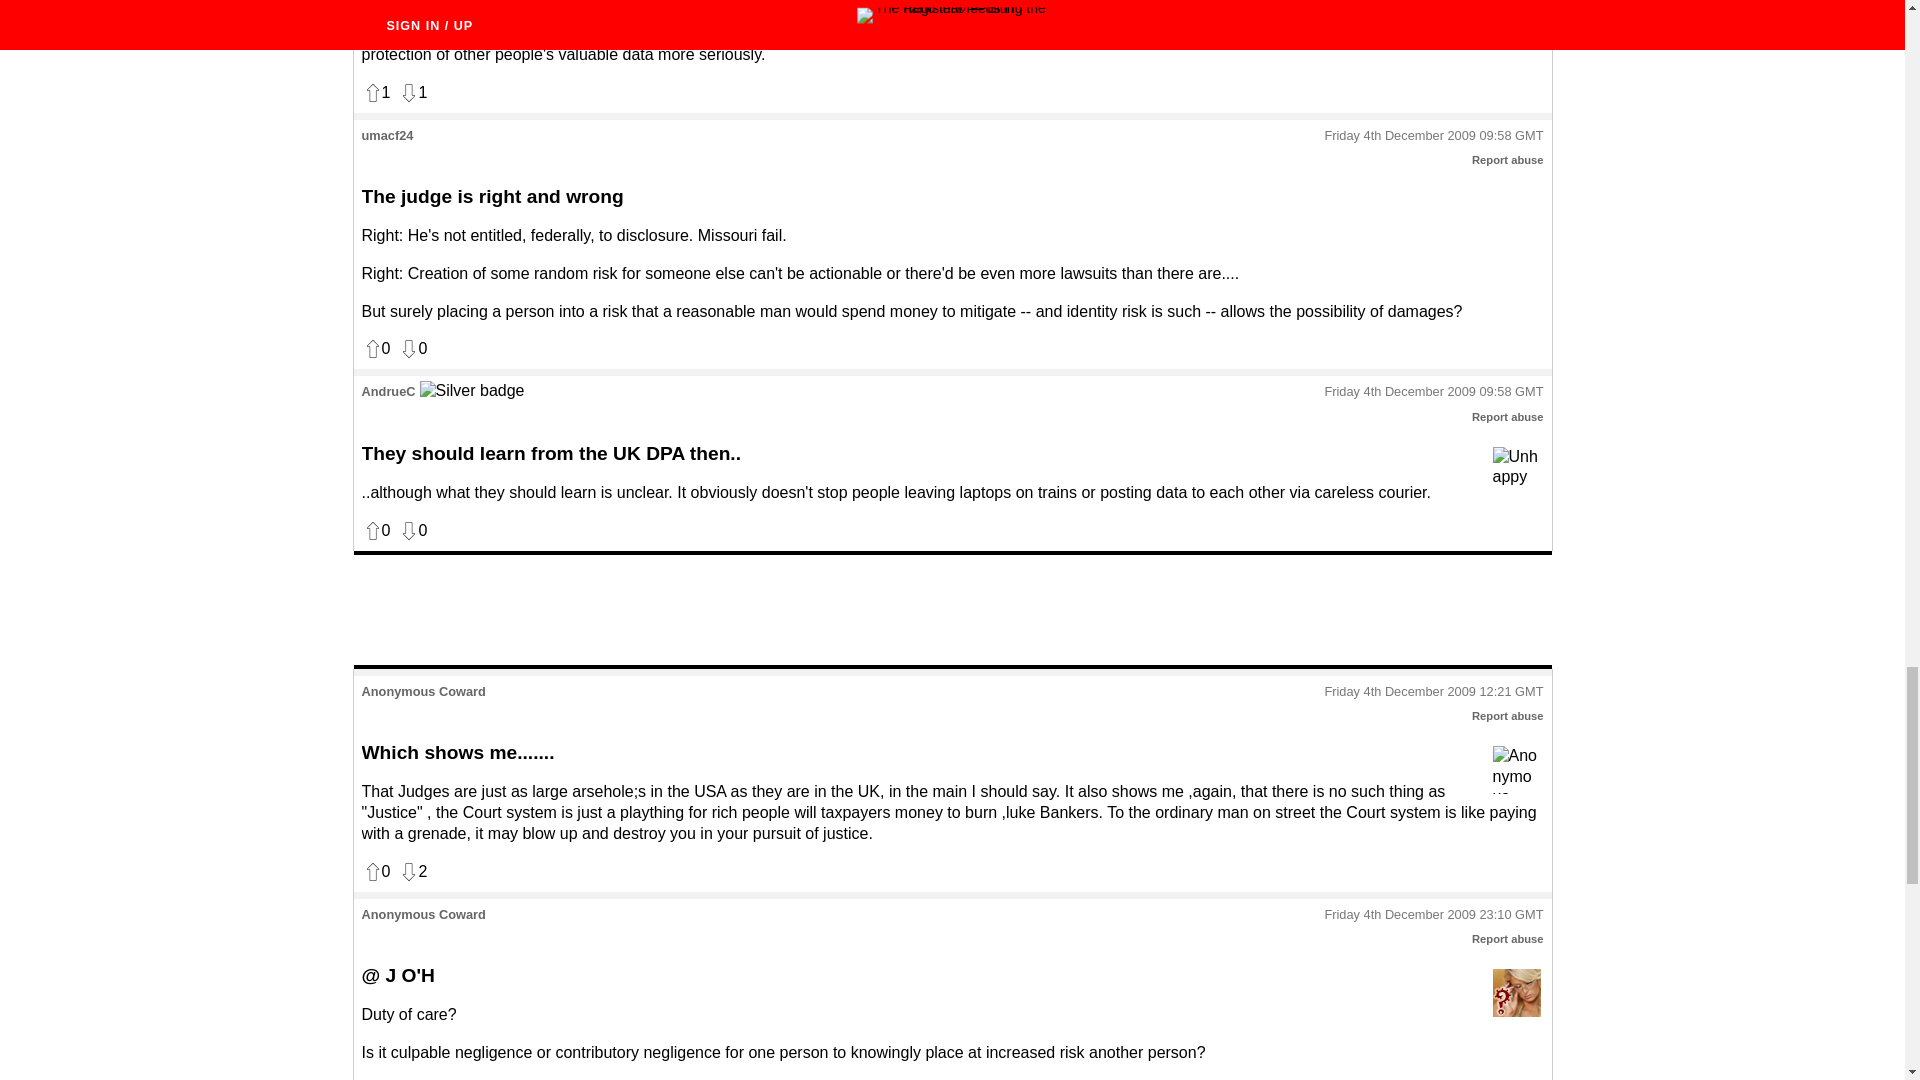  I want to click on Report abuse, so click(1508, 160).